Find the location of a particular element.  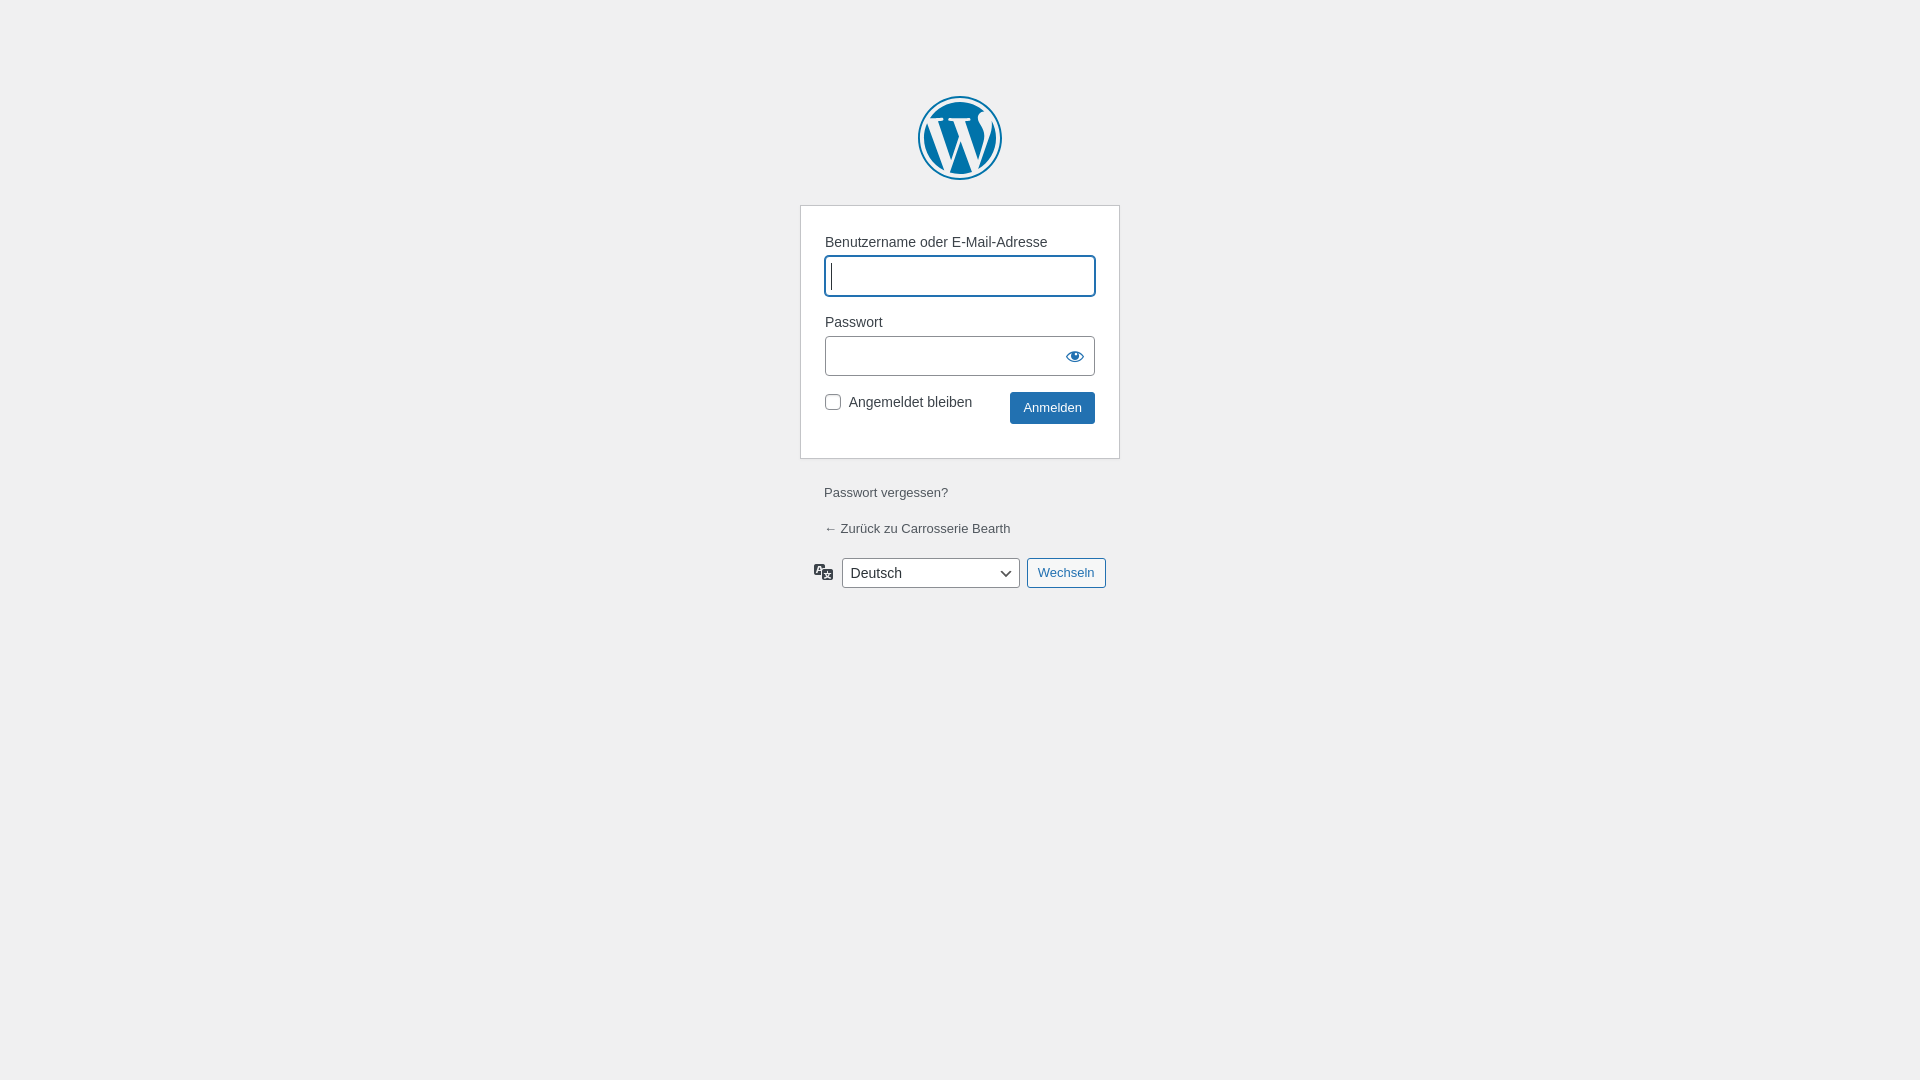

Anmelden is located at coordinates (1052, 408).